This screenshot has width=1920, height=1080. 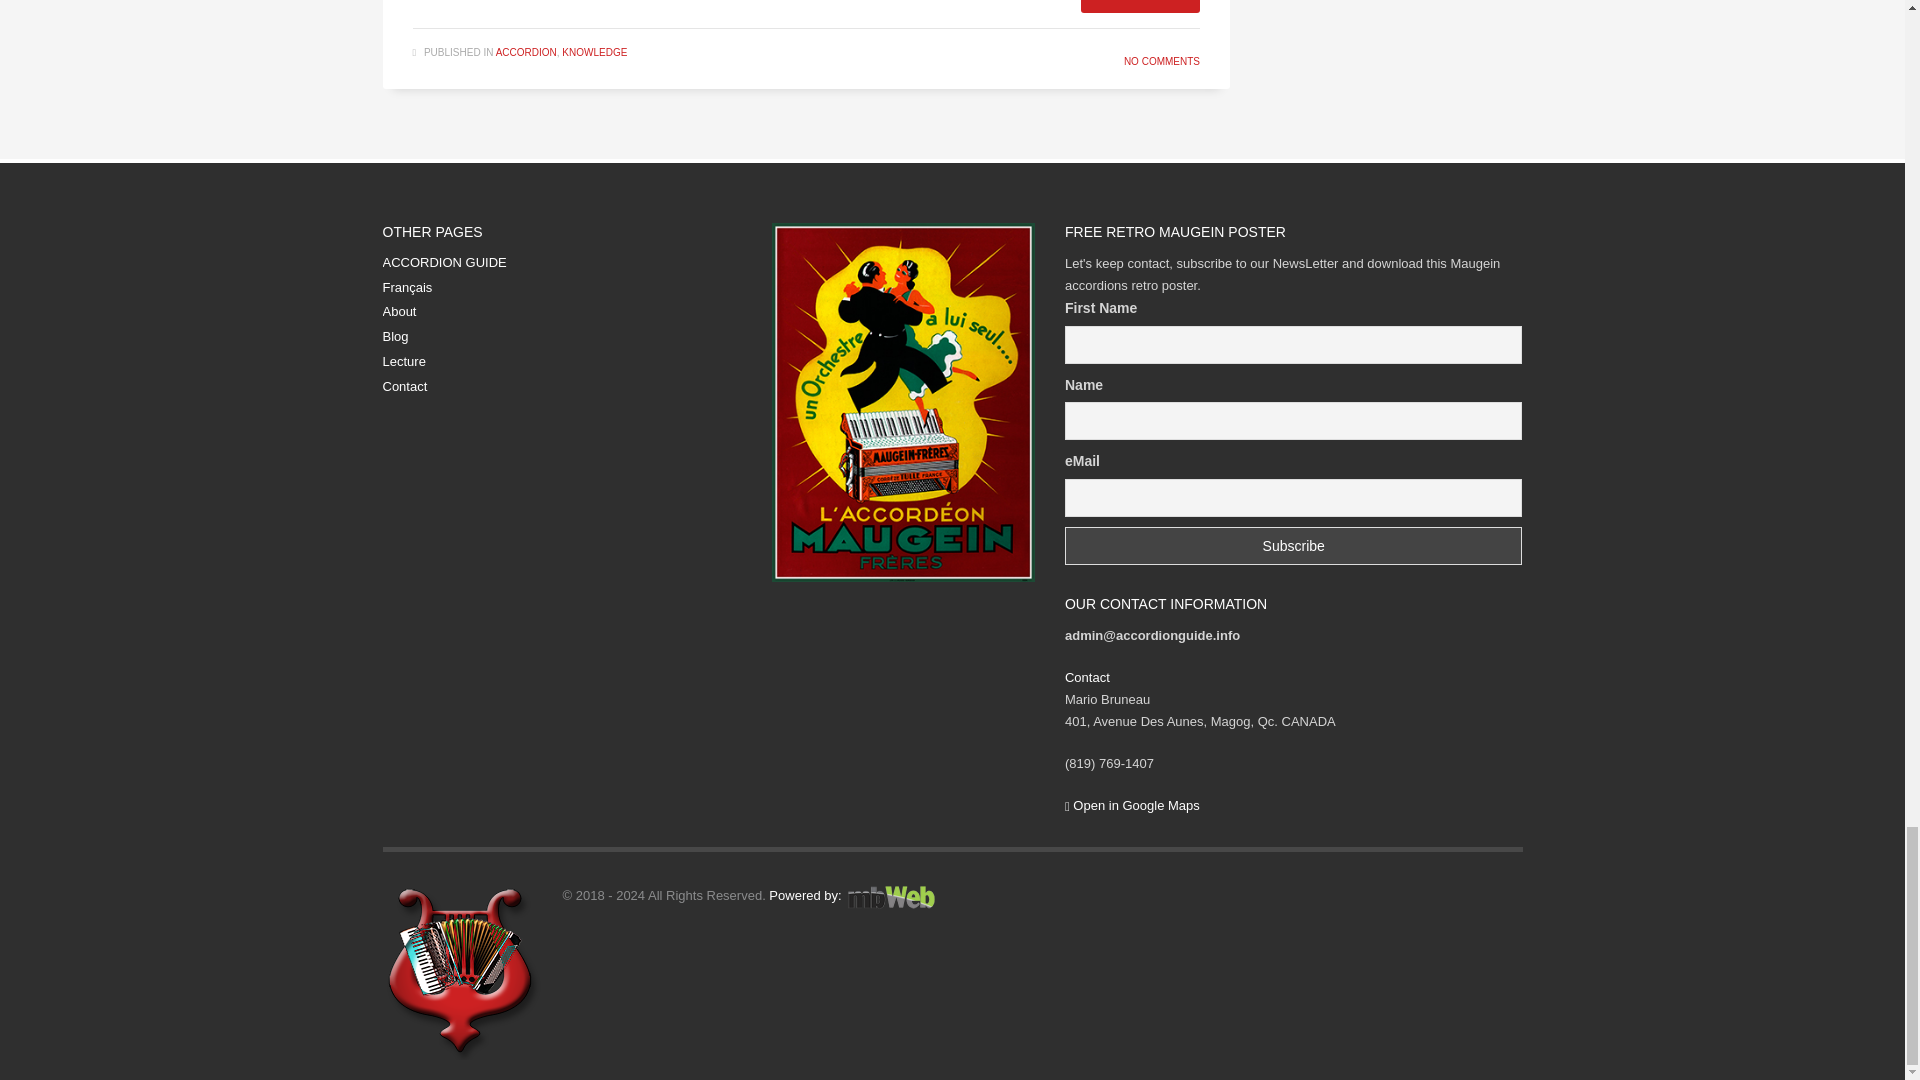 What do you see at coordinates (1294, 546) in the screenshot?
I see `Subscribe` at bounding box center [1294, 546].